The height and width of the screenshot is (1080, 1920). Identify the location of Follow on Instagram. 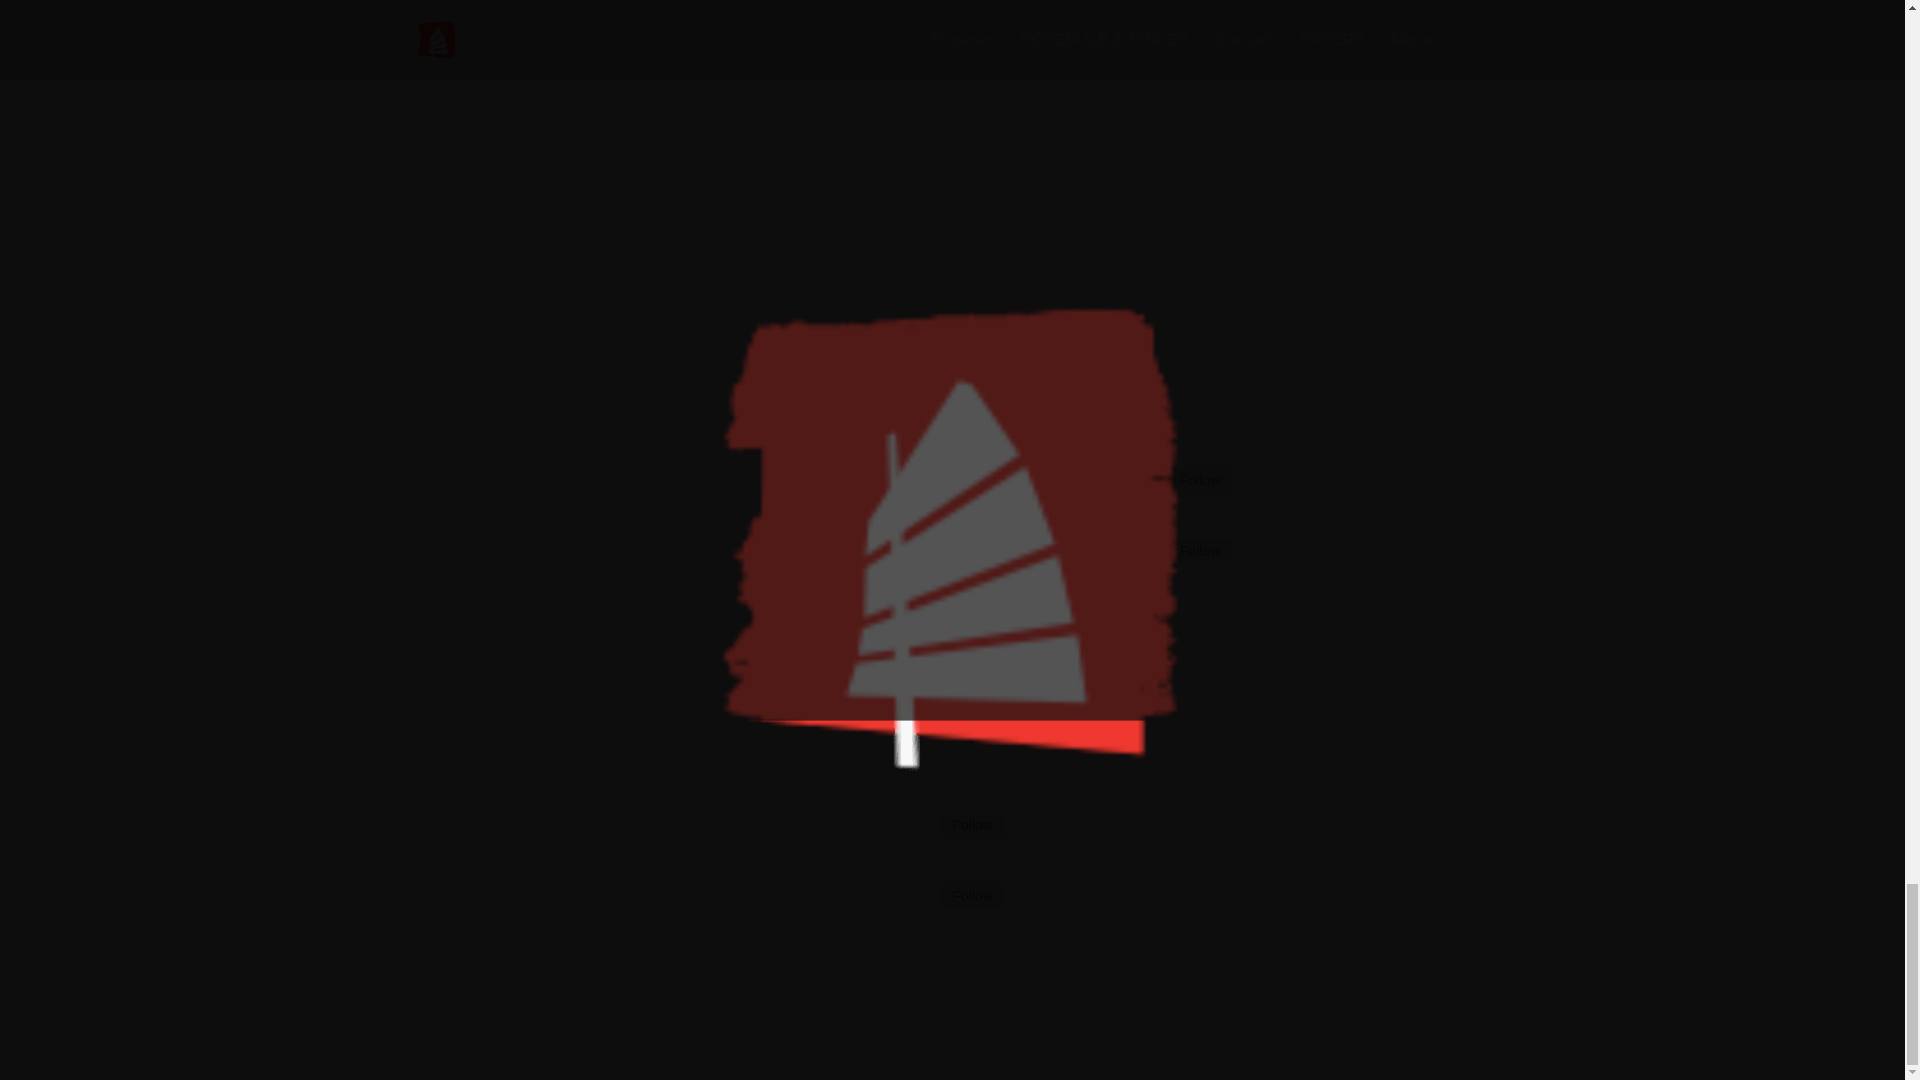
(916, 898).